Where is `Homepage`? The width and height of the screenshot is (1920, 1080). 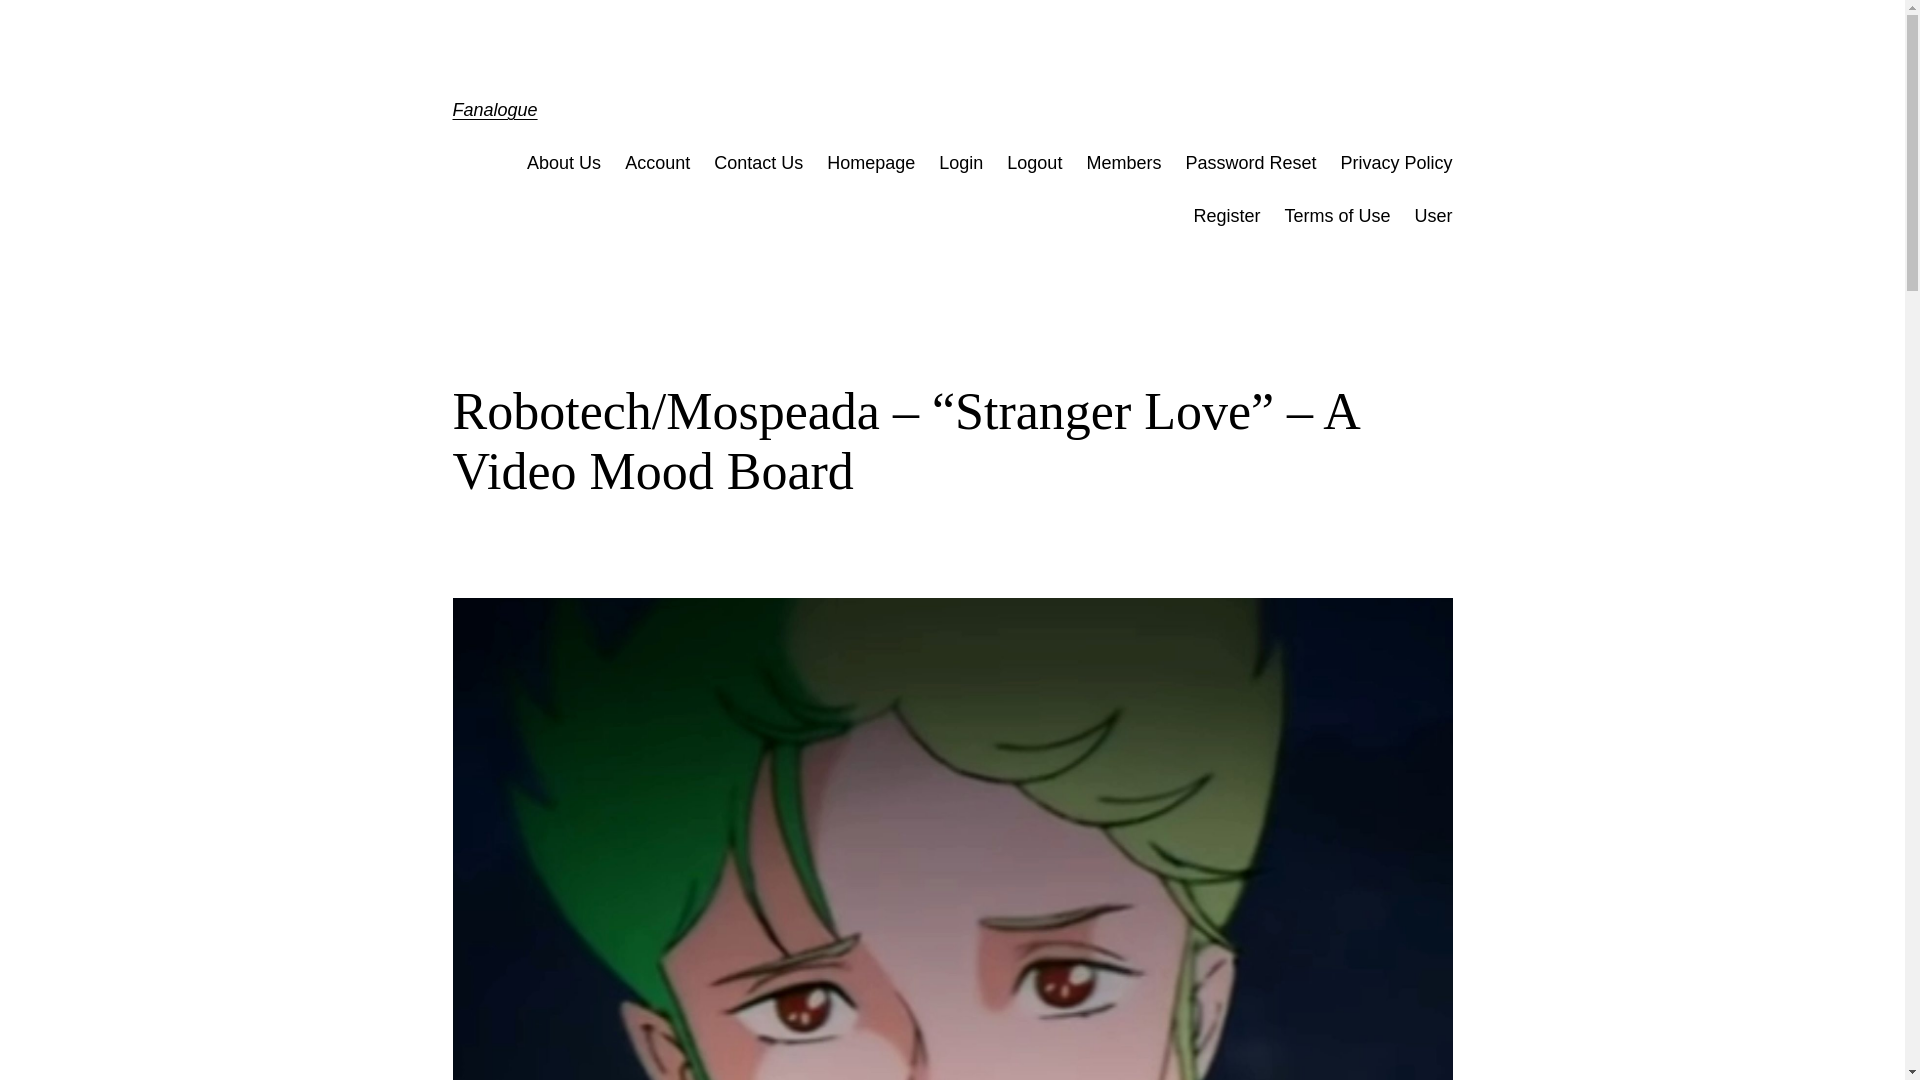 Homepage is located at coordinates (871, 164).